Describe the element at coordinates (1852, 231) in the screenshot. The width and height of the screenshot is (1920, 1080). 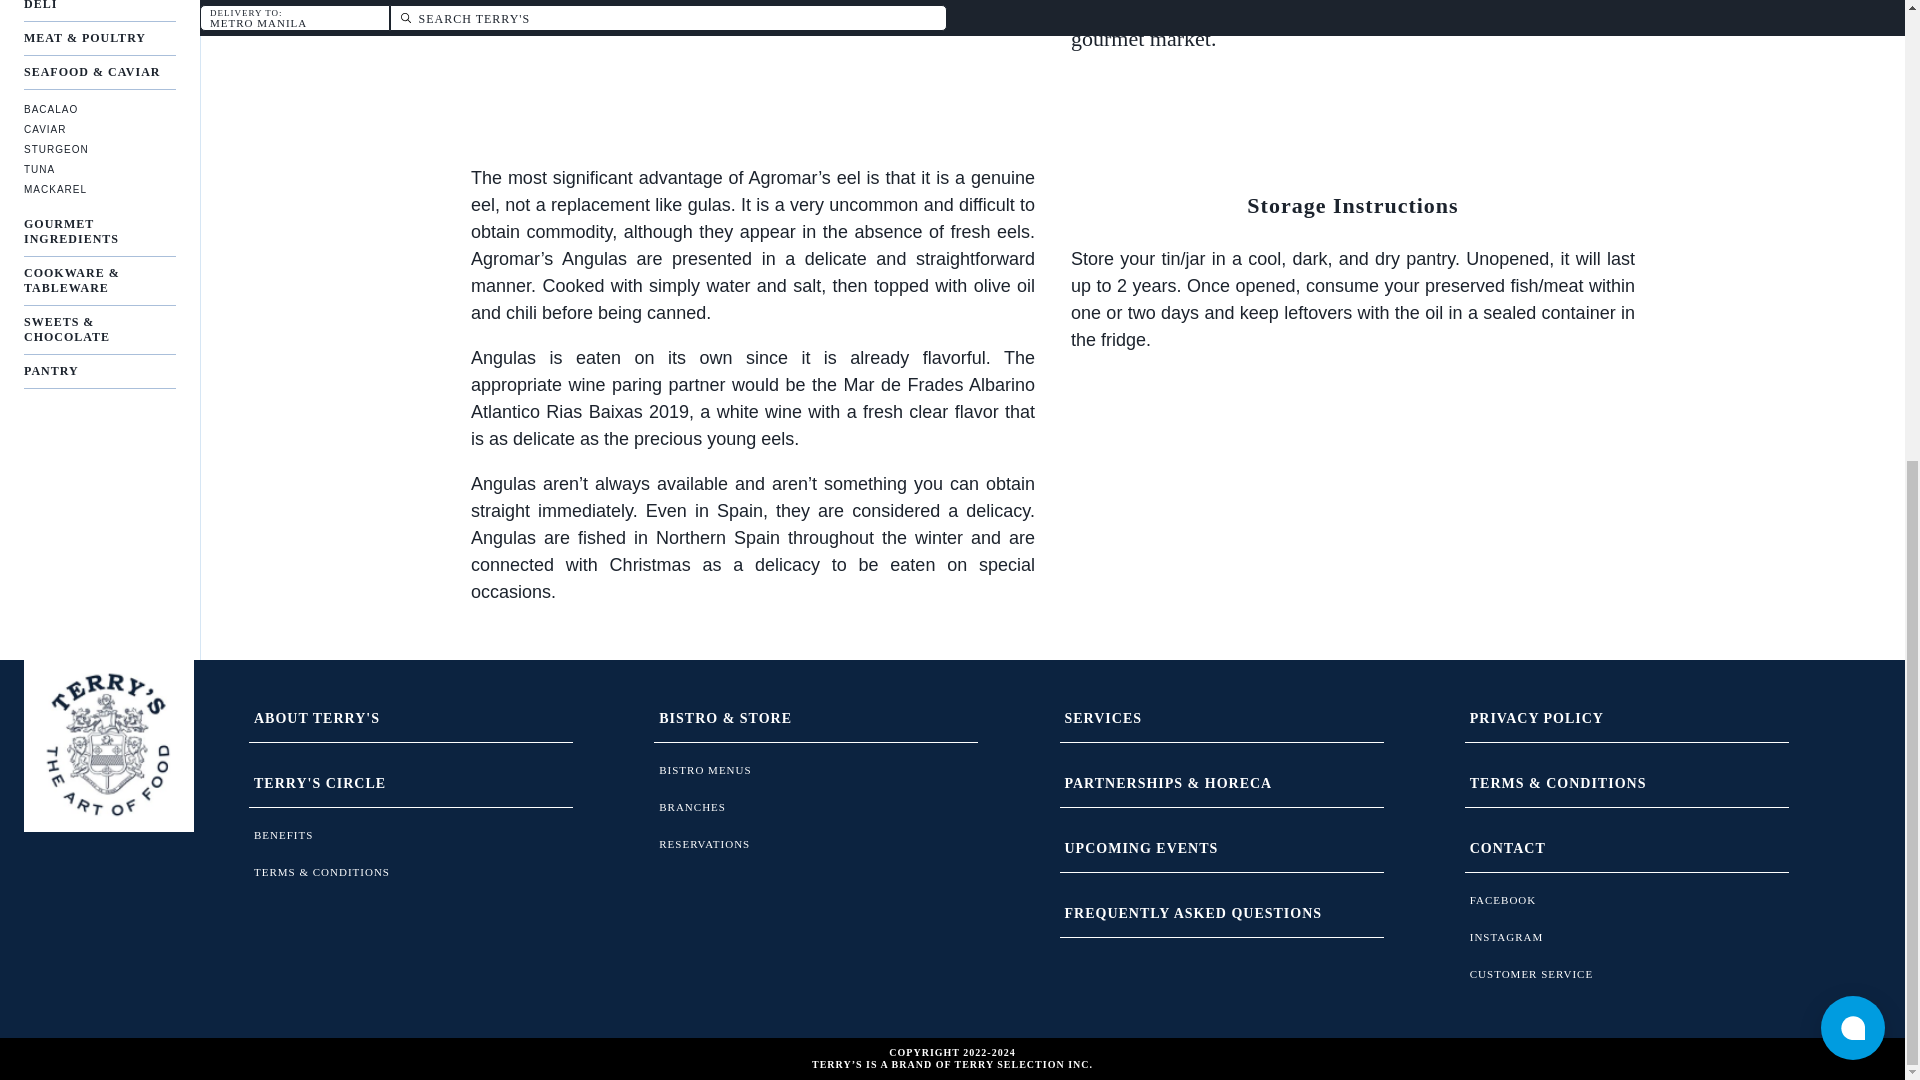
I see `Open chat window` at that location.